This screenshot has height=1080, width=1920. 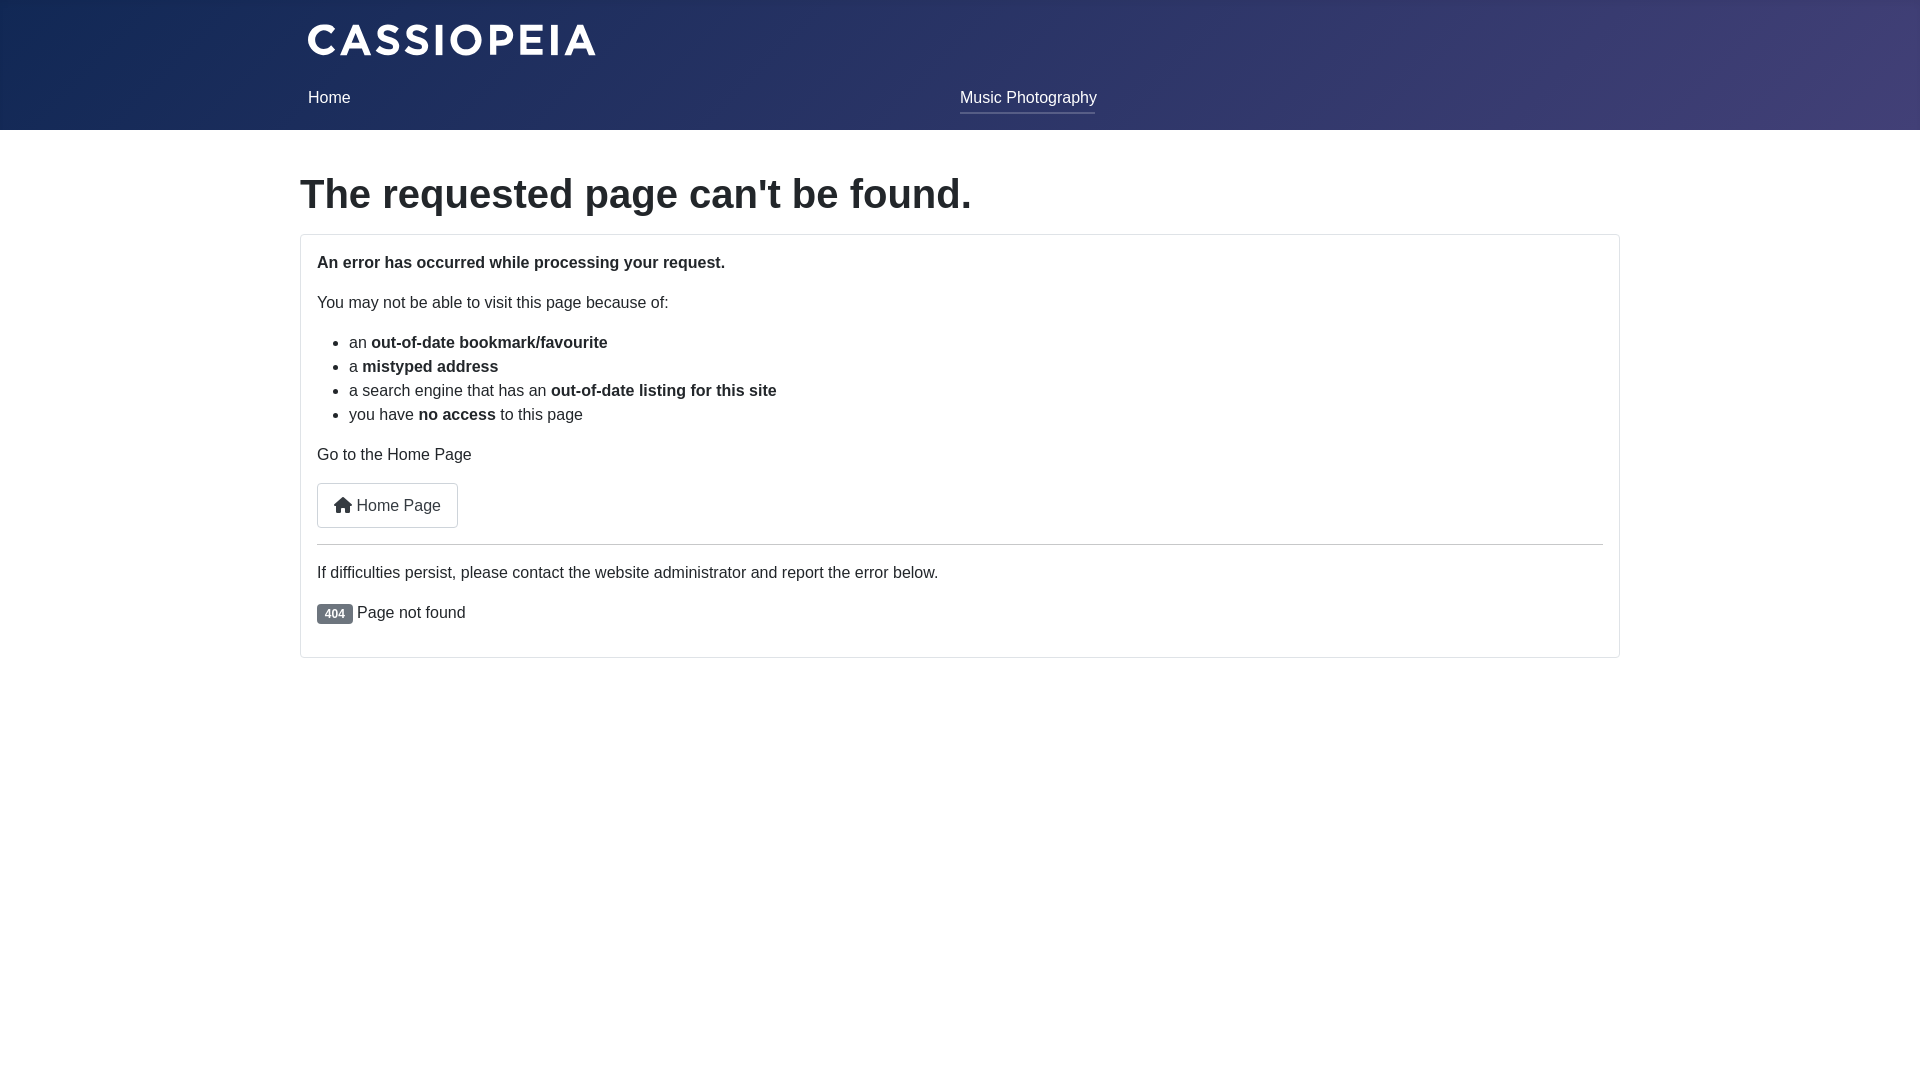 I want to click on Home, so click(x=330, y=98).